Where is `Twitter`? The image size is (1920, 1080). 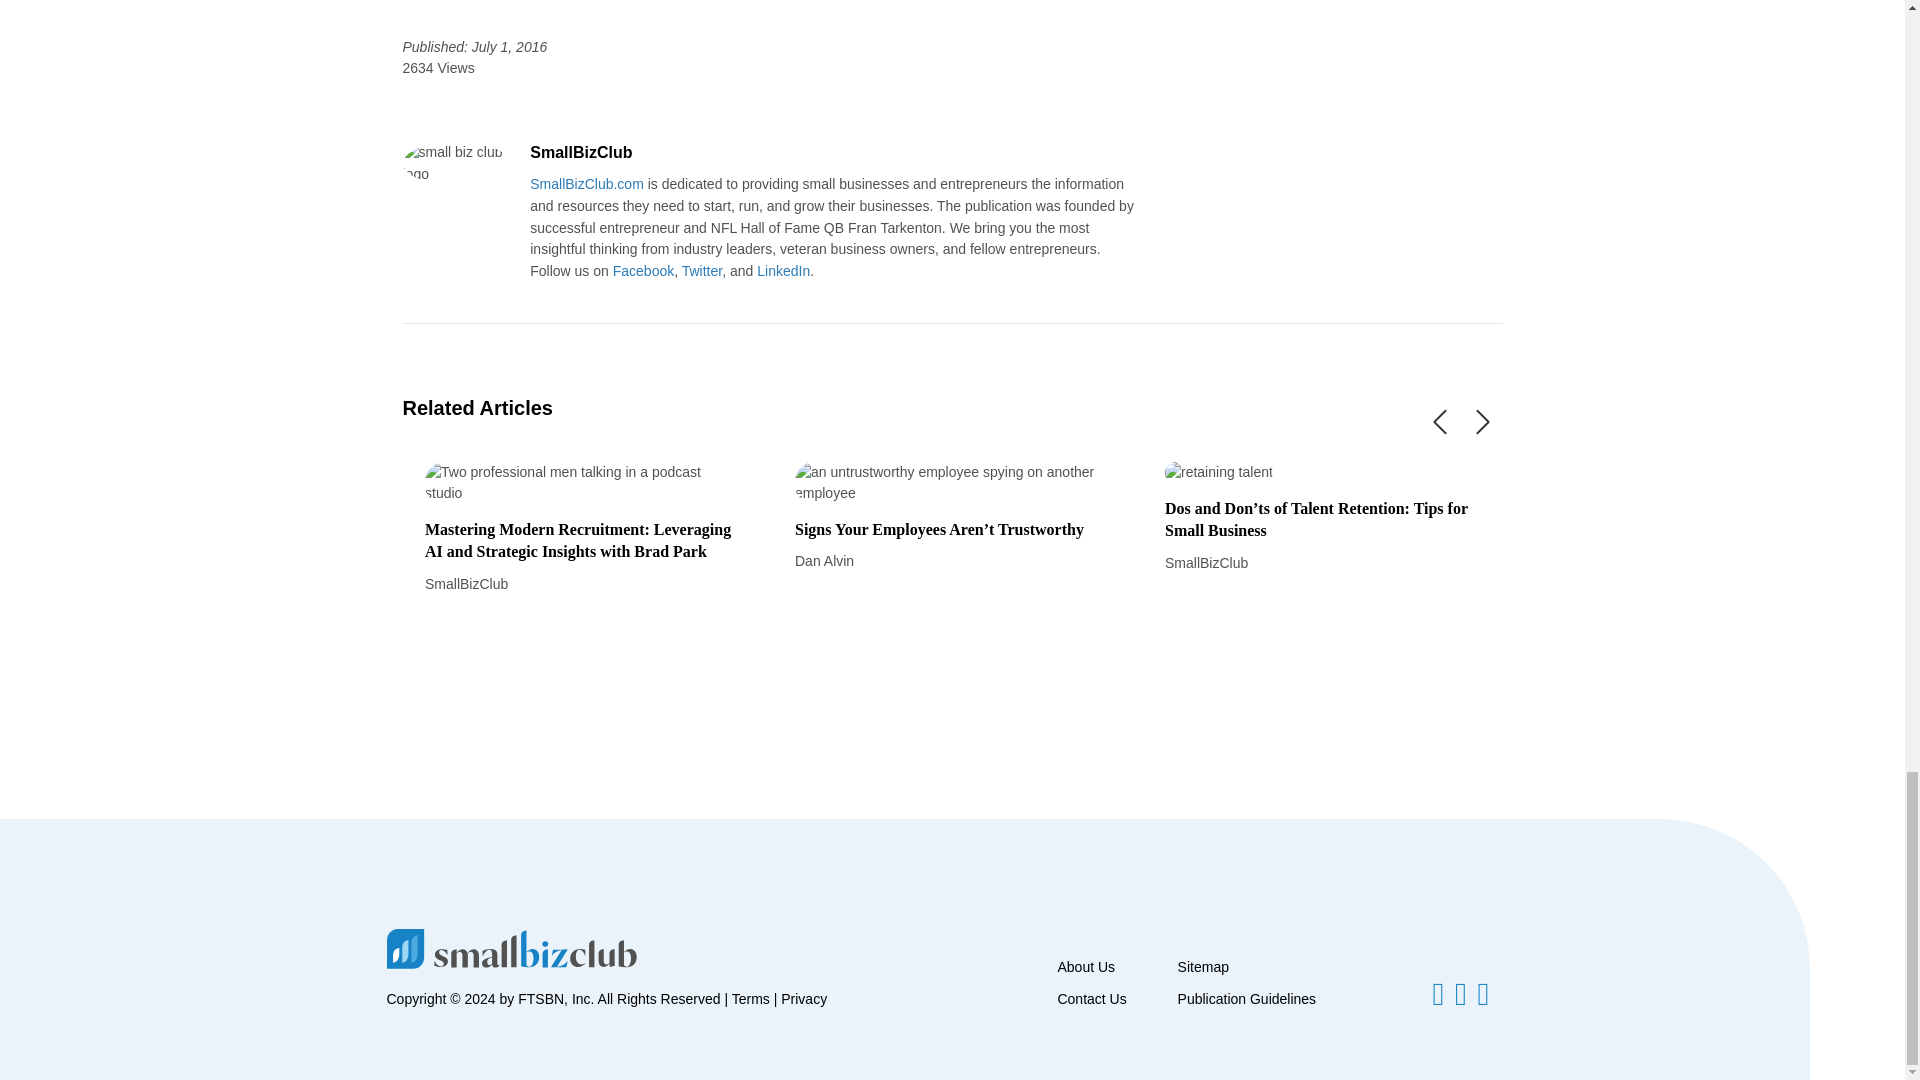
Twitter is located at coordinates (701, 270).